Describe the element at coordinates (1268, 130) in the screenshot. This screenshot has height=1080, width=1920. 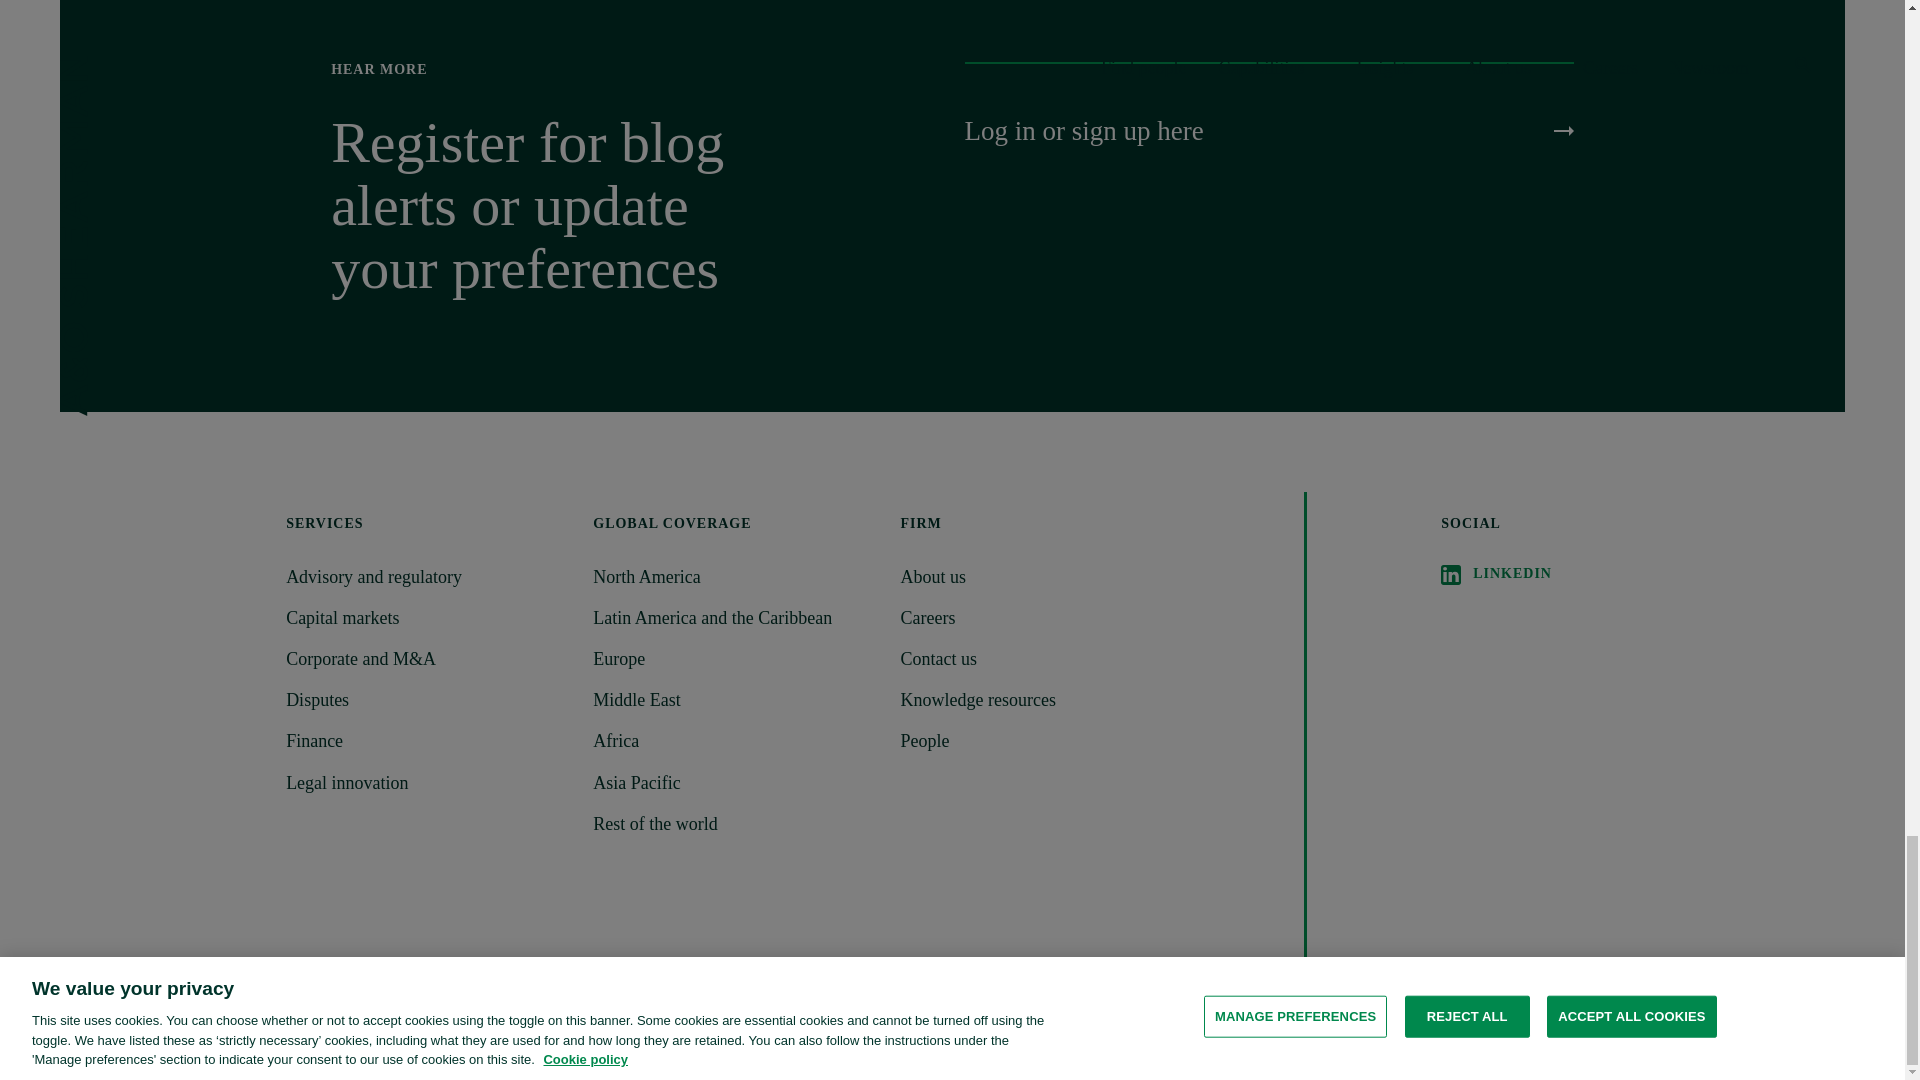
I see `Log in or sign up here` at that location.